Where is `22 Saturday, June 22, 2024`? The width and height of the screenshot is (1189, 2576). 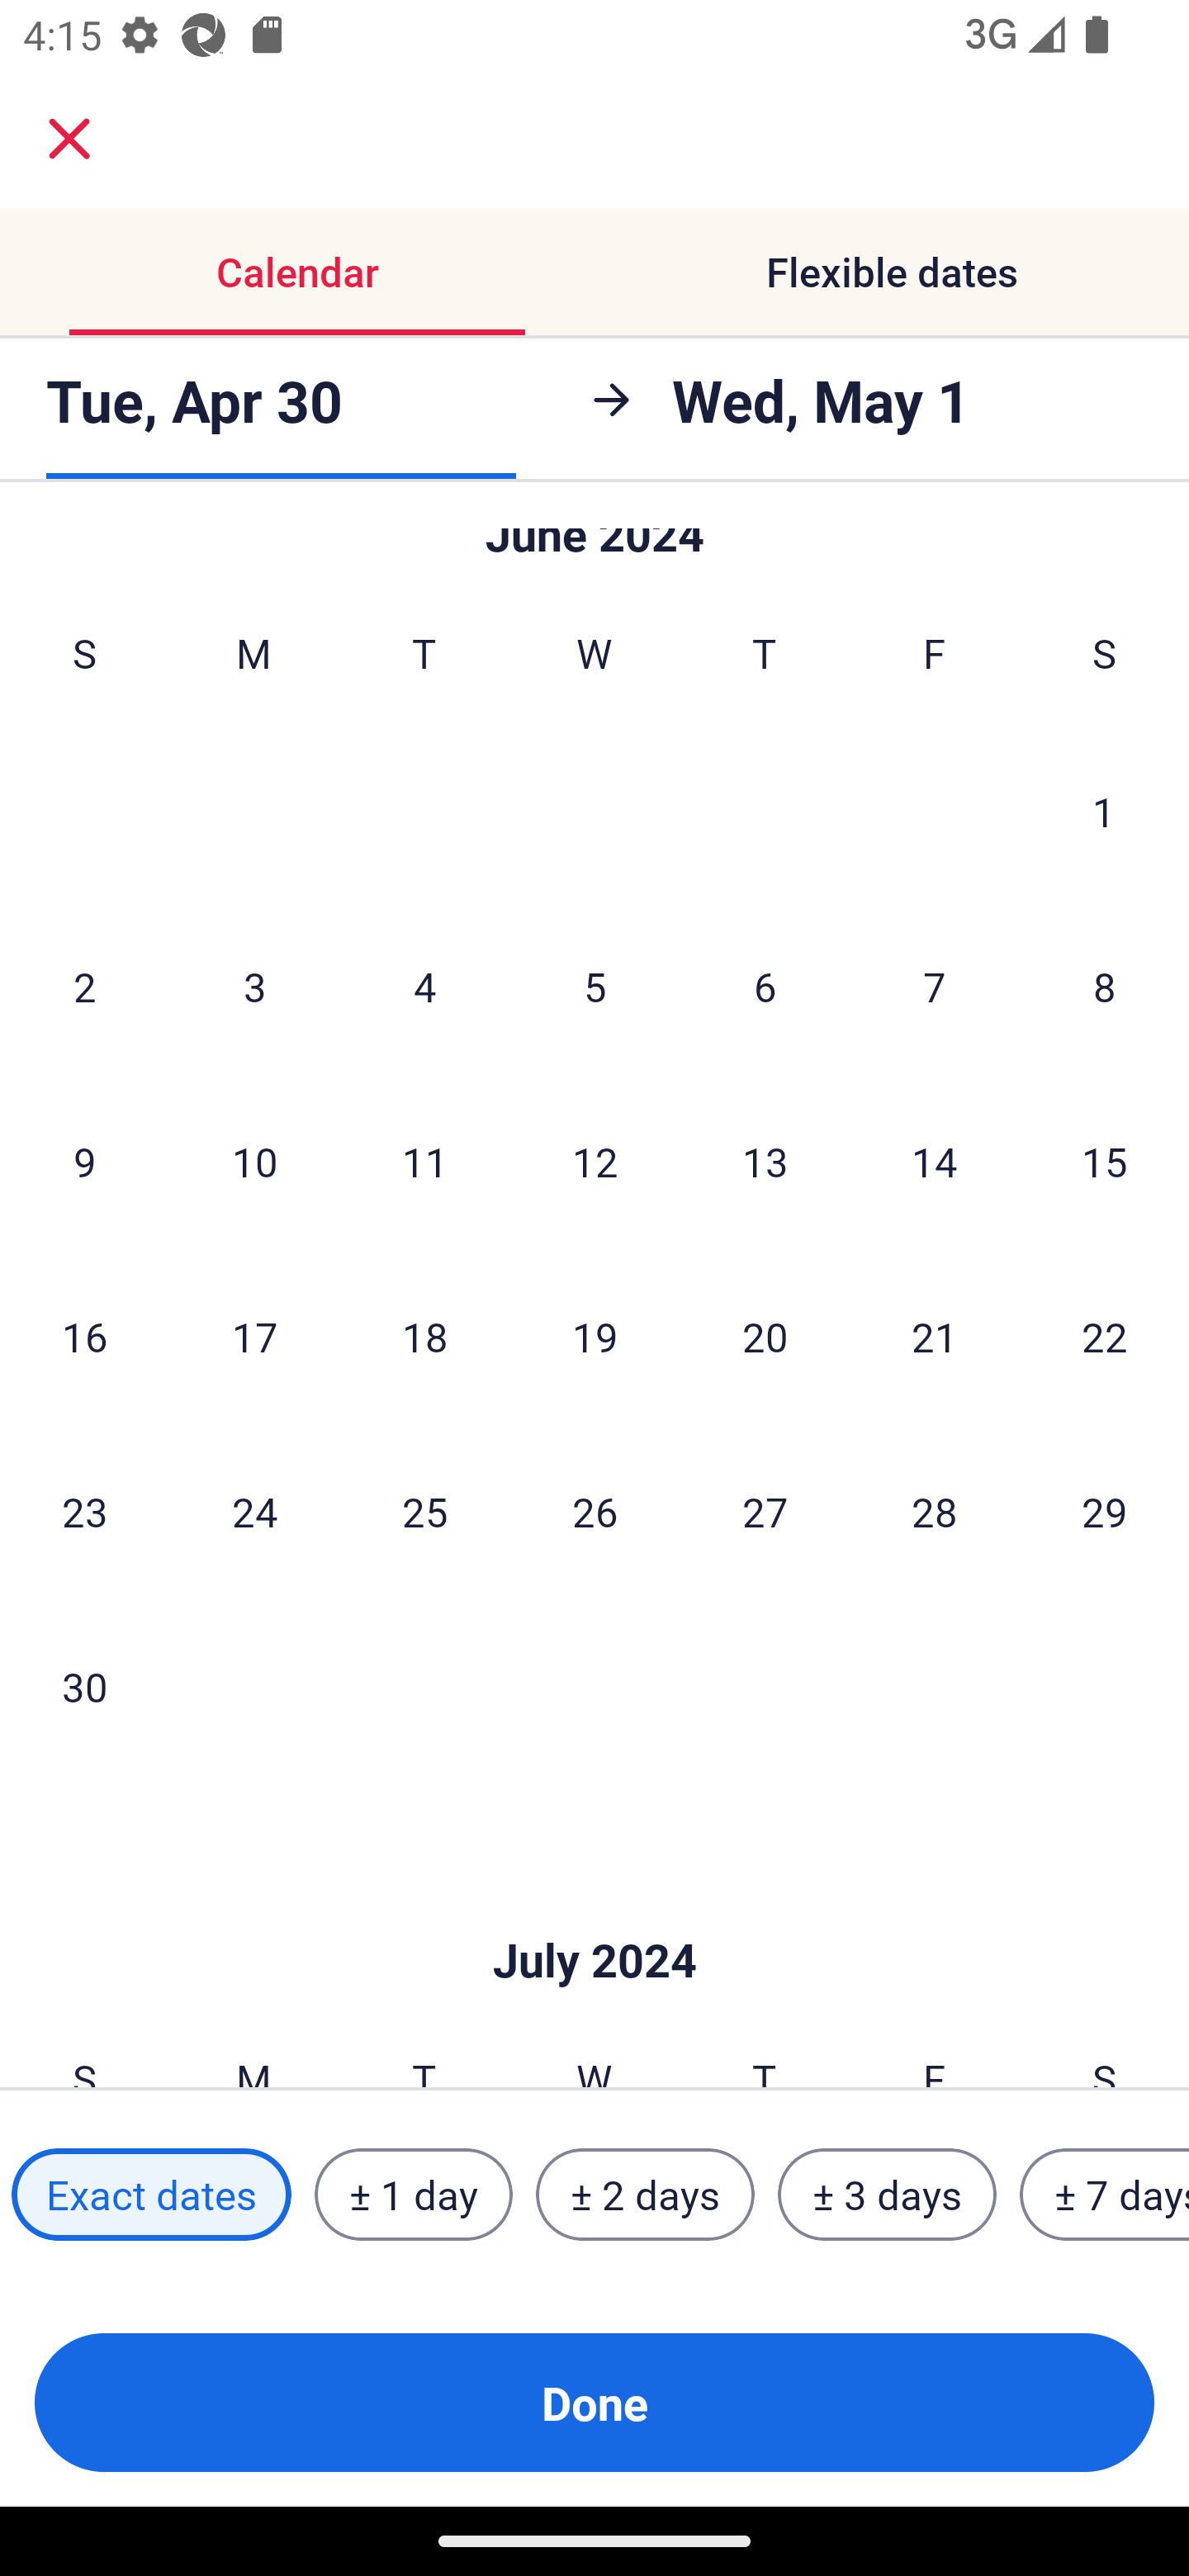 22 Saturday, June 22, 2024 is located at coordinates (1105, 1337).